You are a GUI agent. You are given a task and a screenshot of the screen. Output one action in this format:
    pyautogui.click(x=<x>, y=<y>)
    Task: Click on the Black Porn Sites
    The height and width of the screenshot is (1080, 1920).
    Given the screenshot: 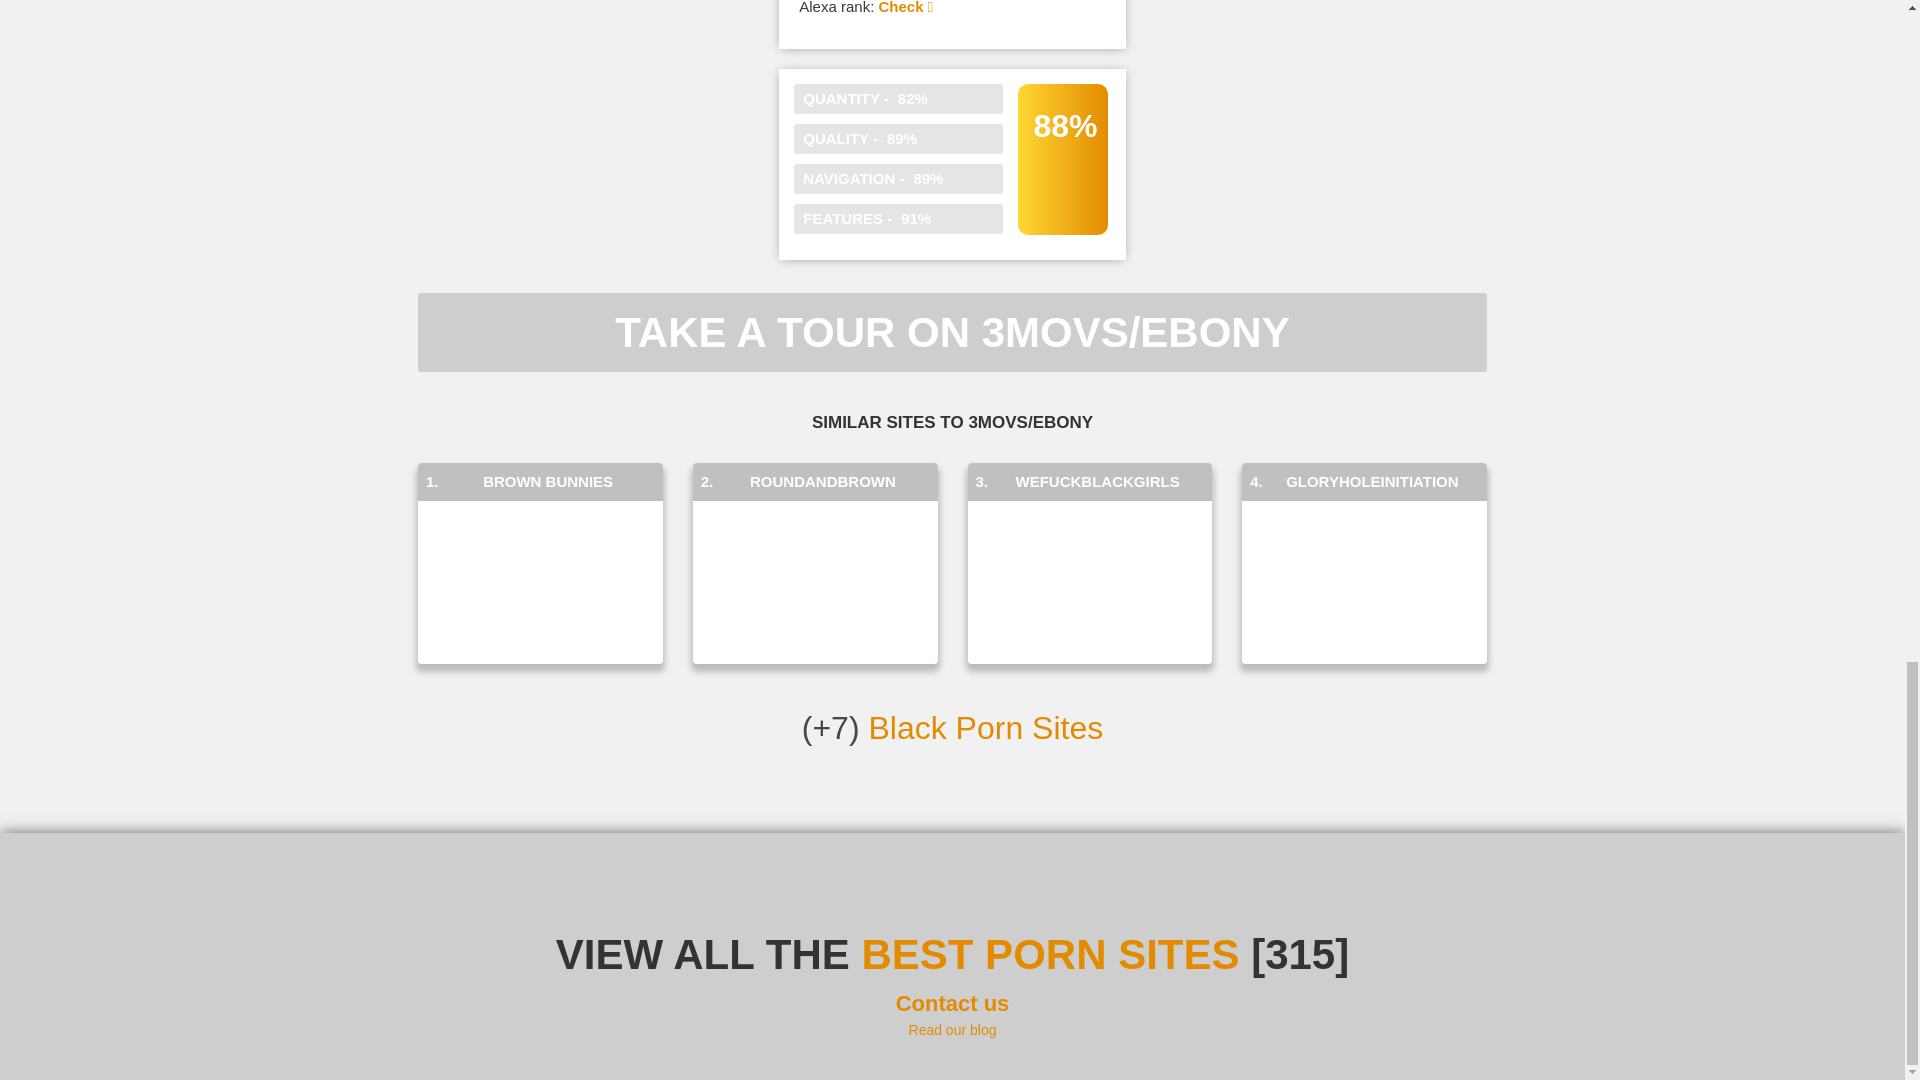 What is the action you would take?
    pyautogui.click(x=984, y=728)
    